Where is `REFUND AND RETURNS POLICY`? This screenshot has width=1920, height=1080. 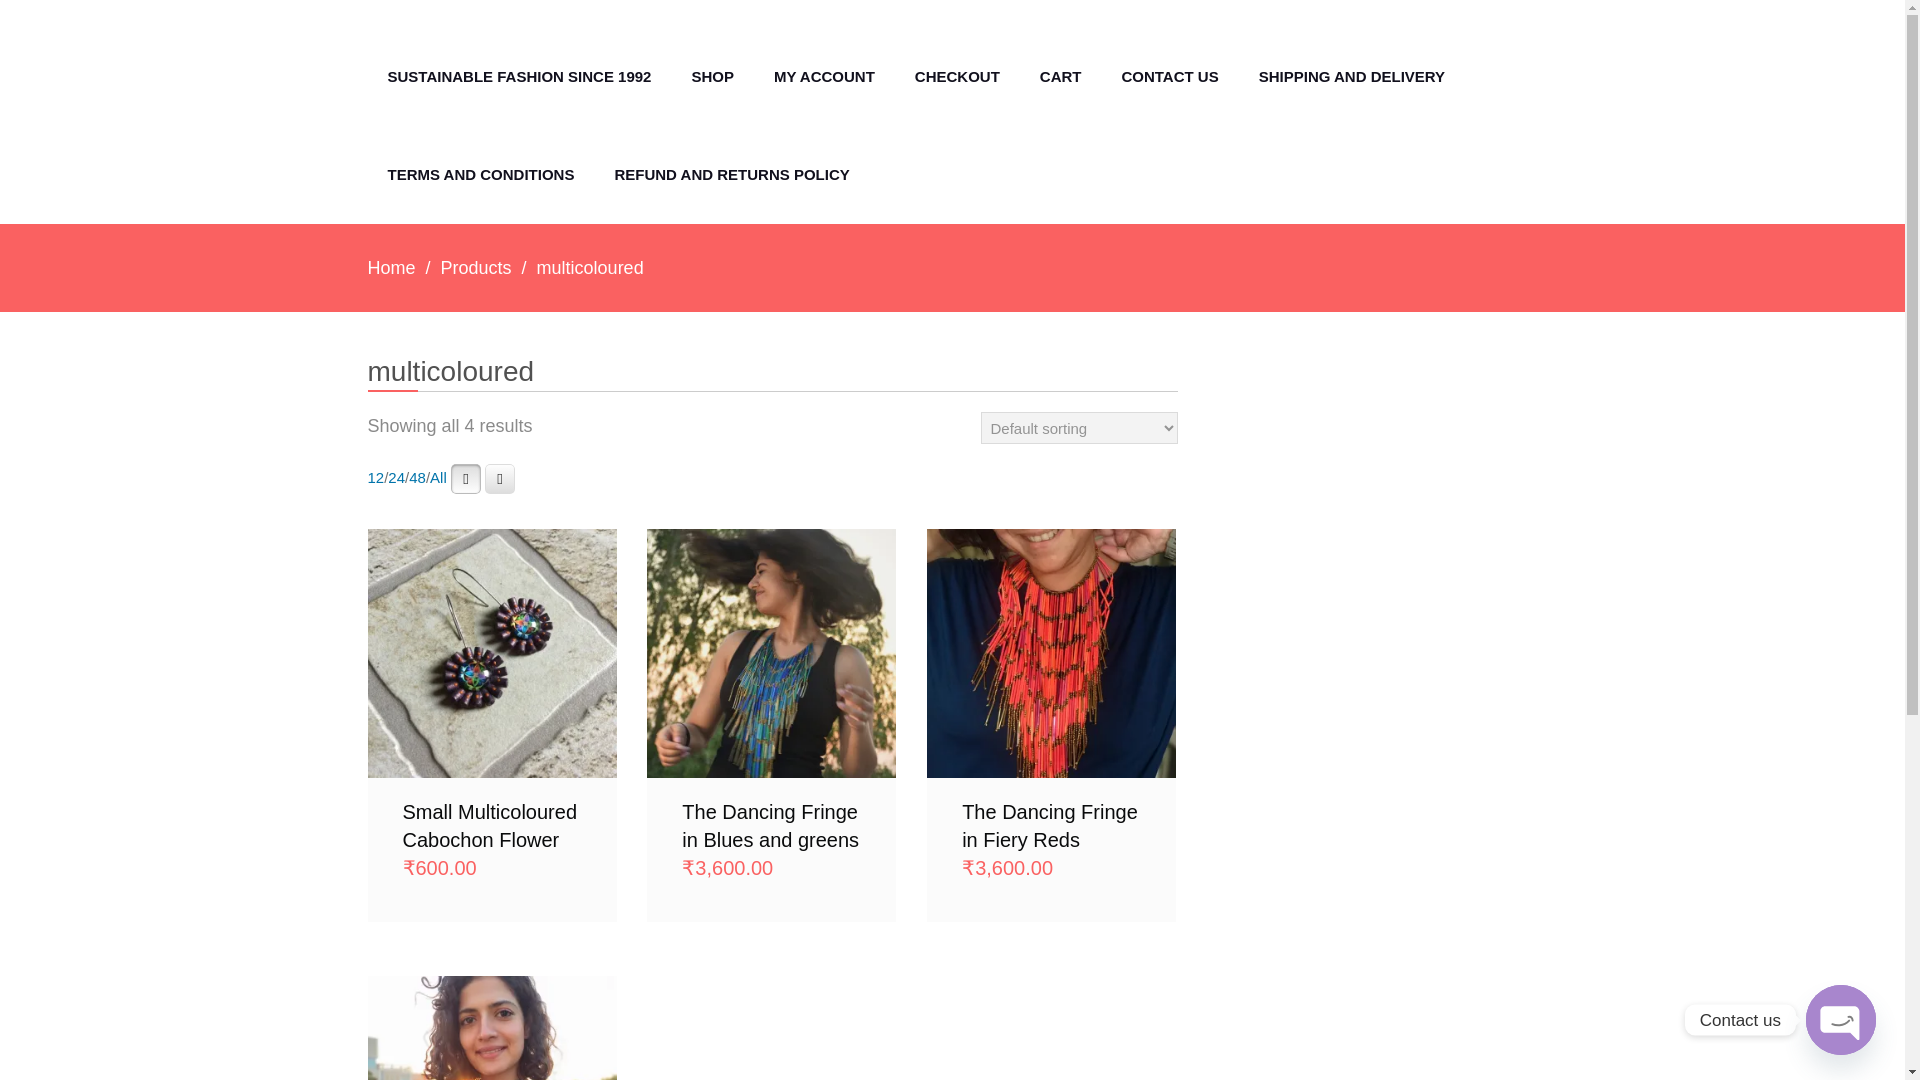
REFUND AND RETURNS POLICY is located at coordinates (731, 174).